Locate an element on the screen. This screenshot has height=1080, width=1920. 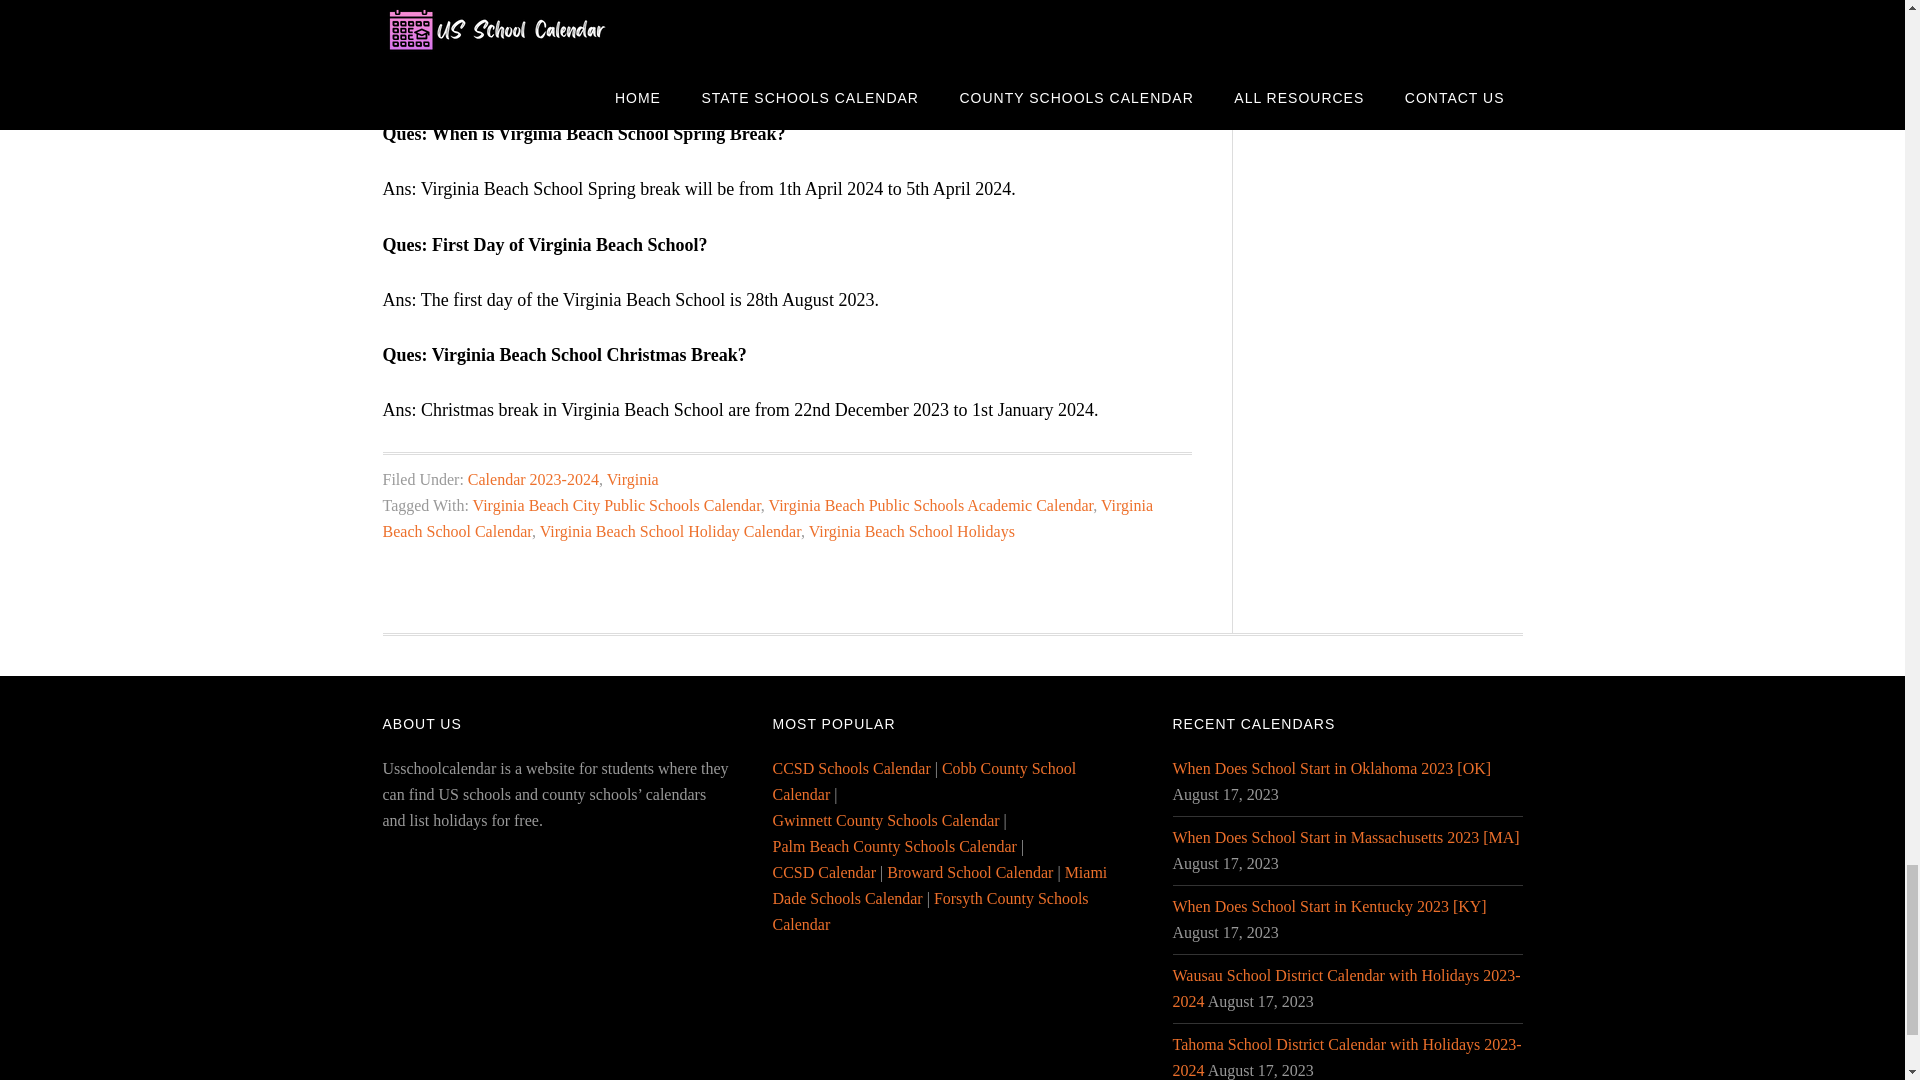
Virginia Beach School Calendar is located at coordinates (768, 518).